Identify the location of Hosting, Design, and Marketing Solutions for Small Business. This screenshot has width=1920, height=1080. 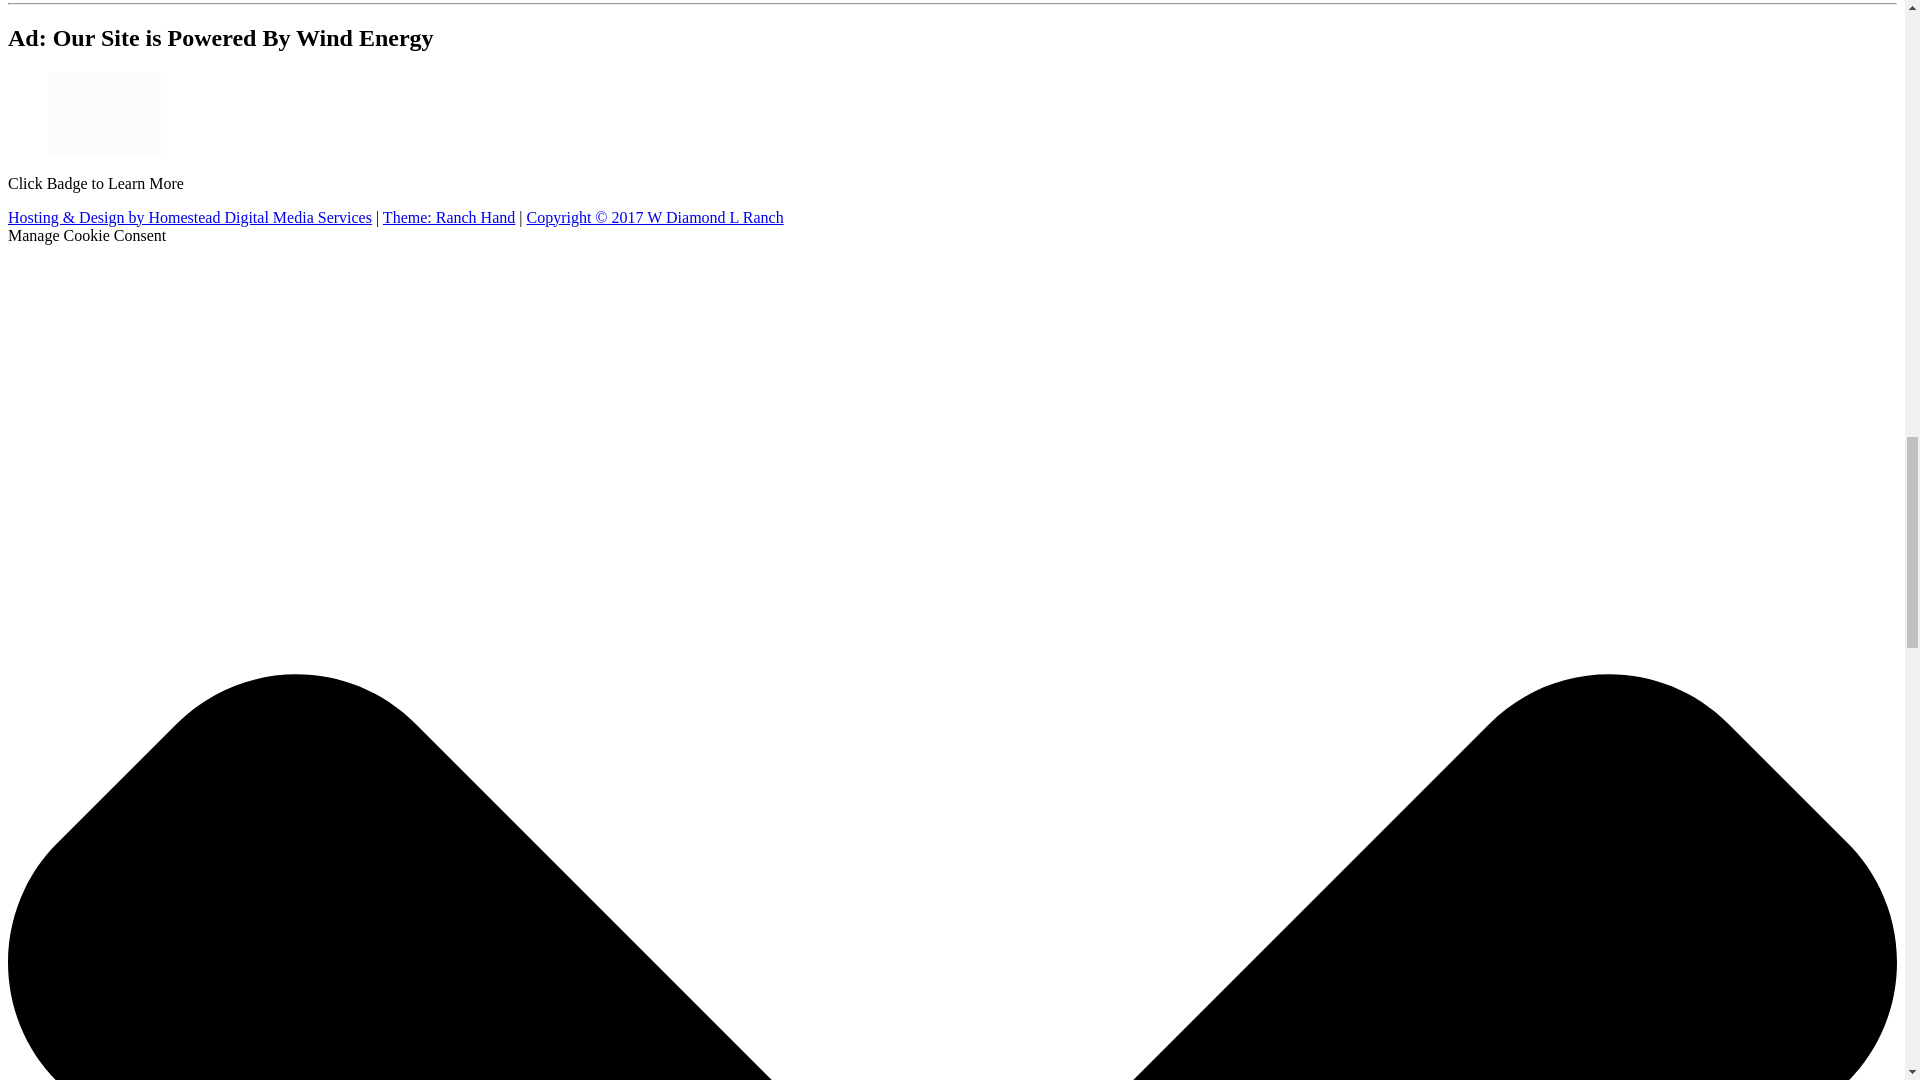
(190, 217).